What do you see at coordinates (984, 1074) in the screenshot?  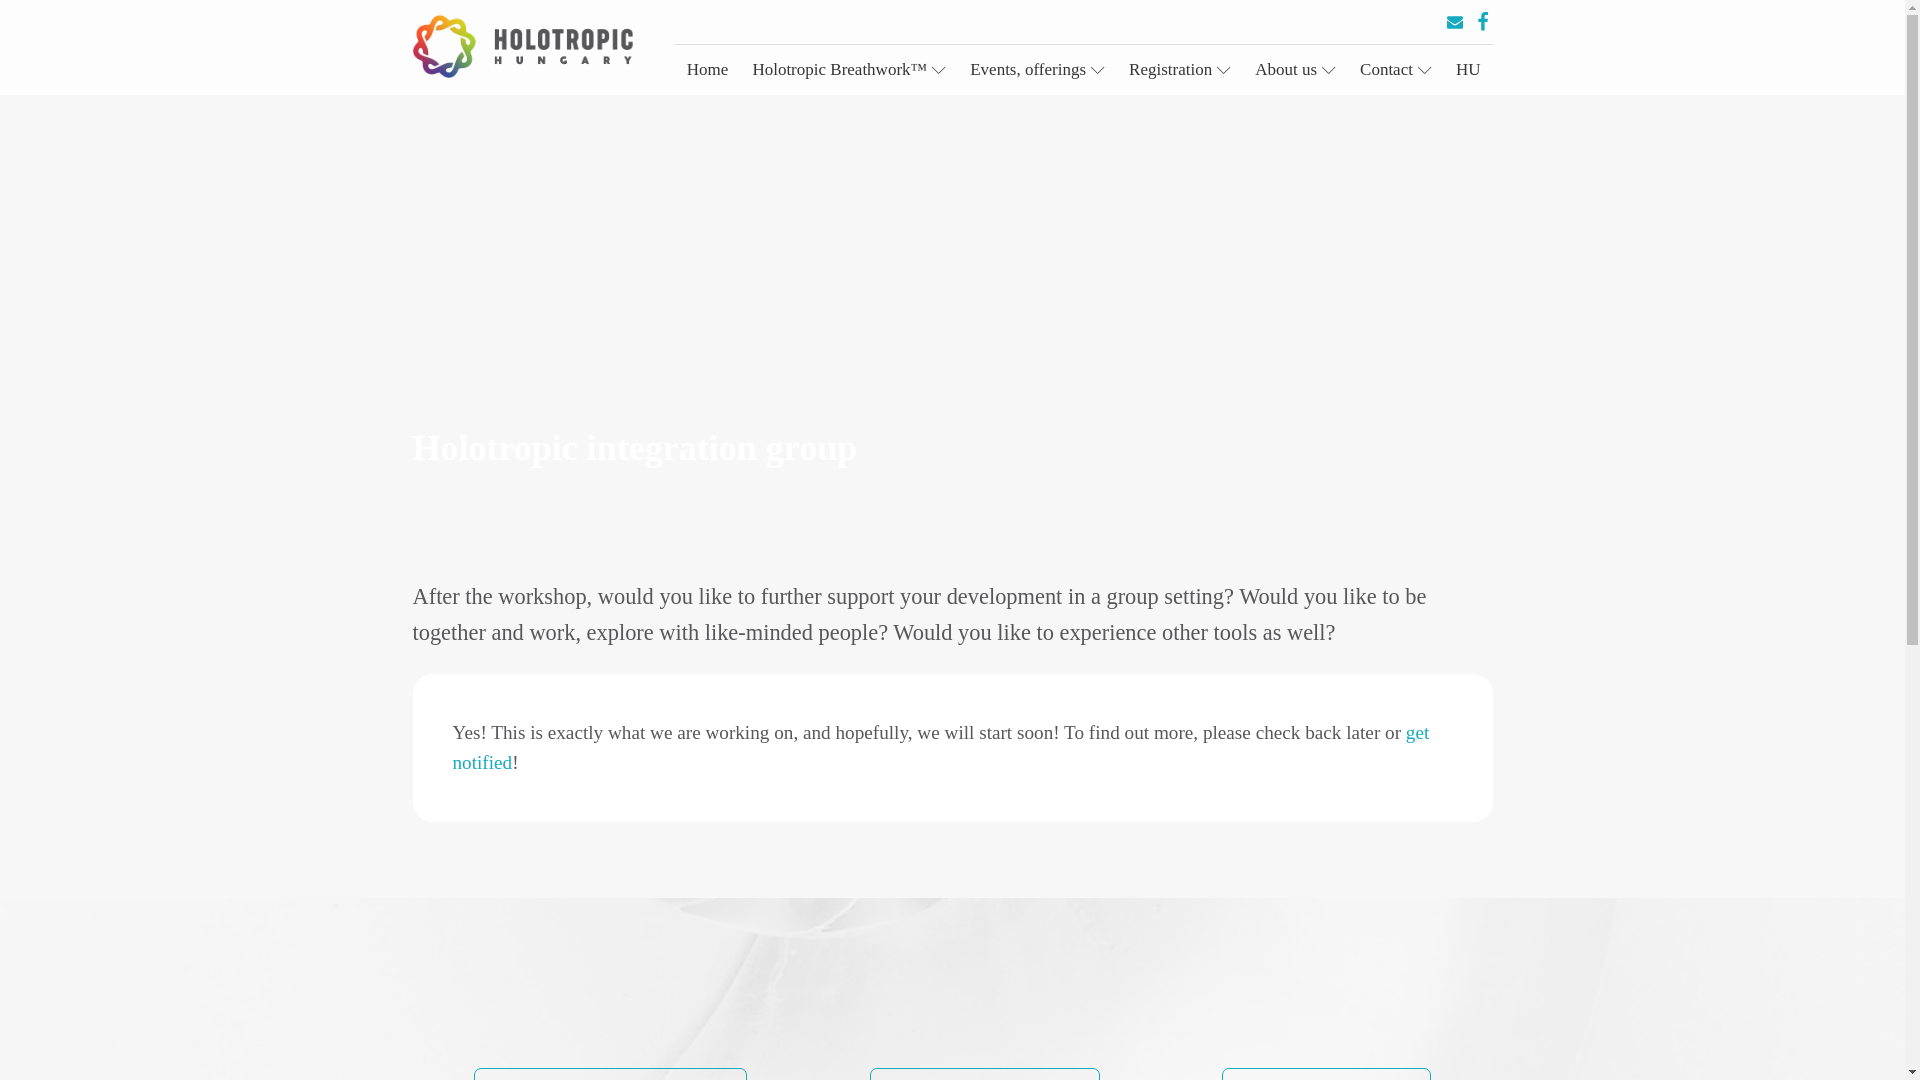 I see `ASK A QUESTION` at bounding box center [984, 1074].